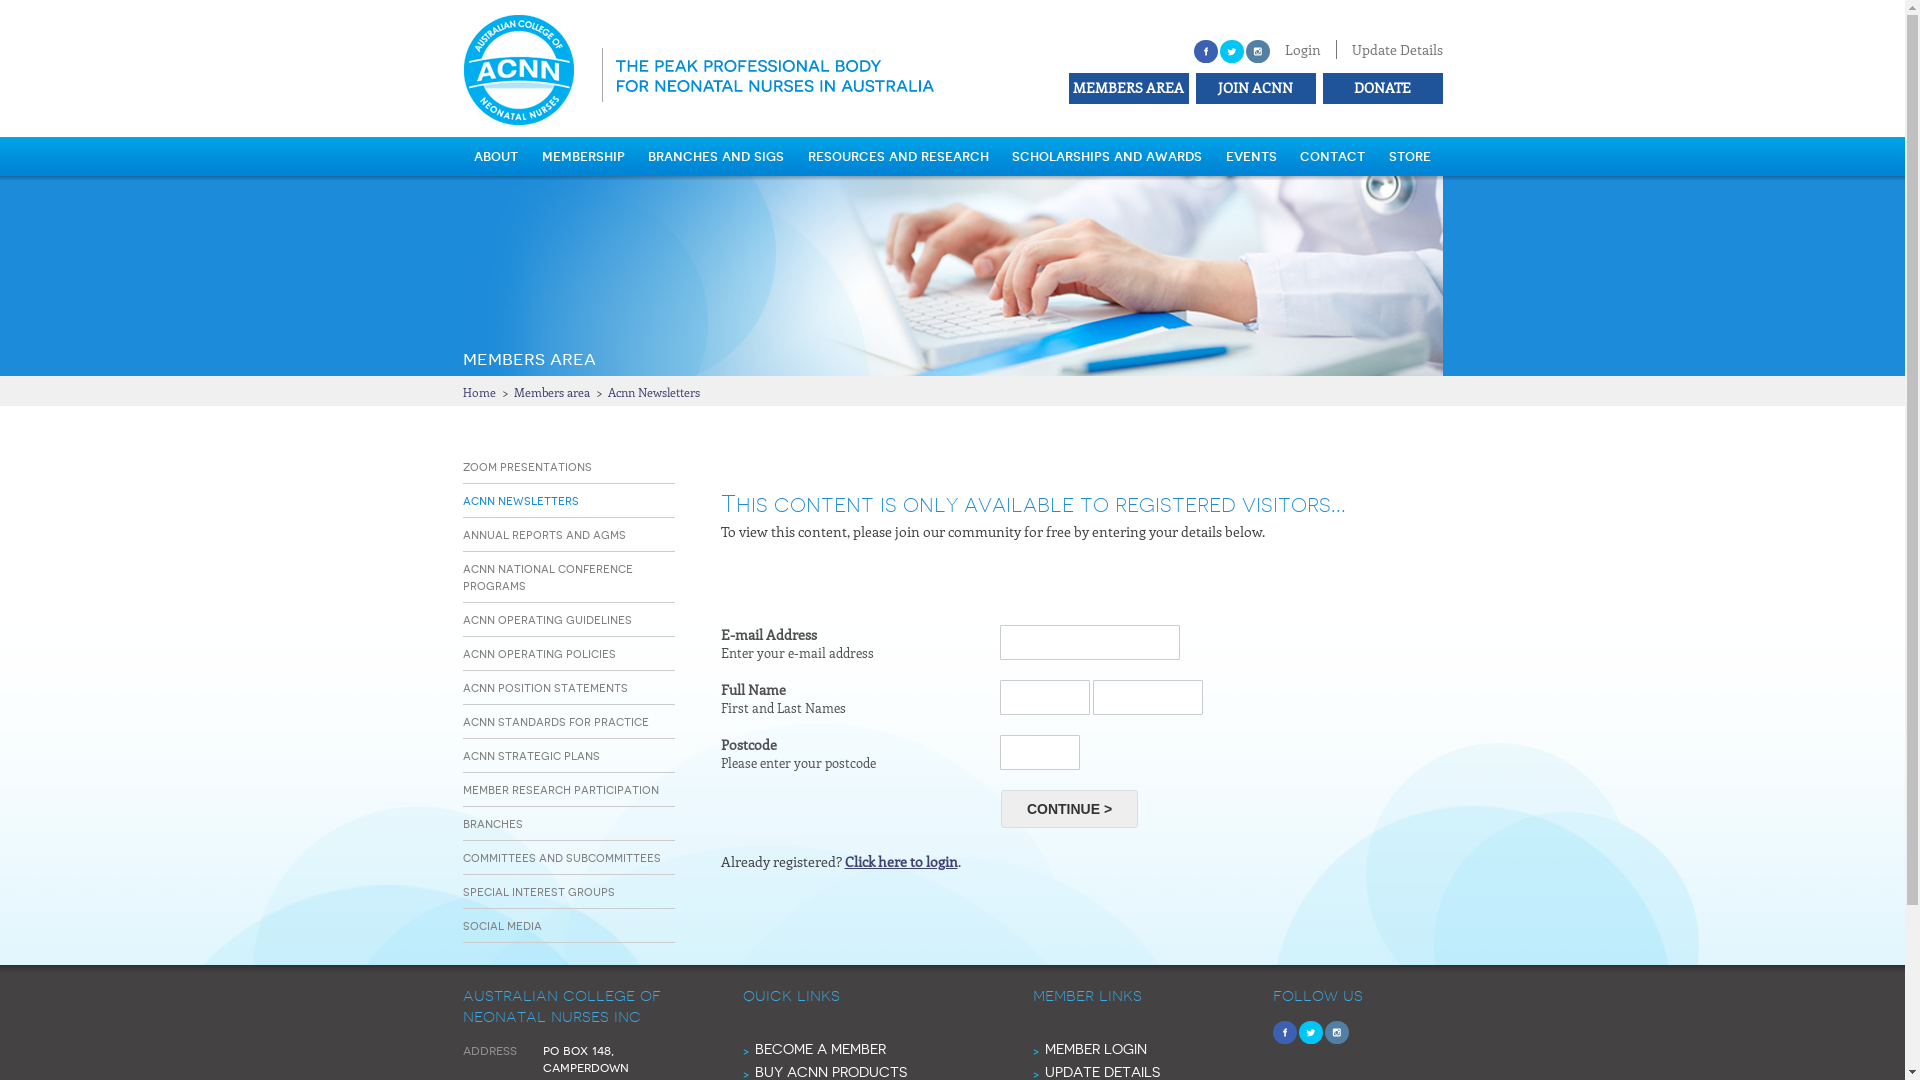  Describe the element at coordinates (555, 722) in the screenshot. I see `acnn standards for practice` at that location.